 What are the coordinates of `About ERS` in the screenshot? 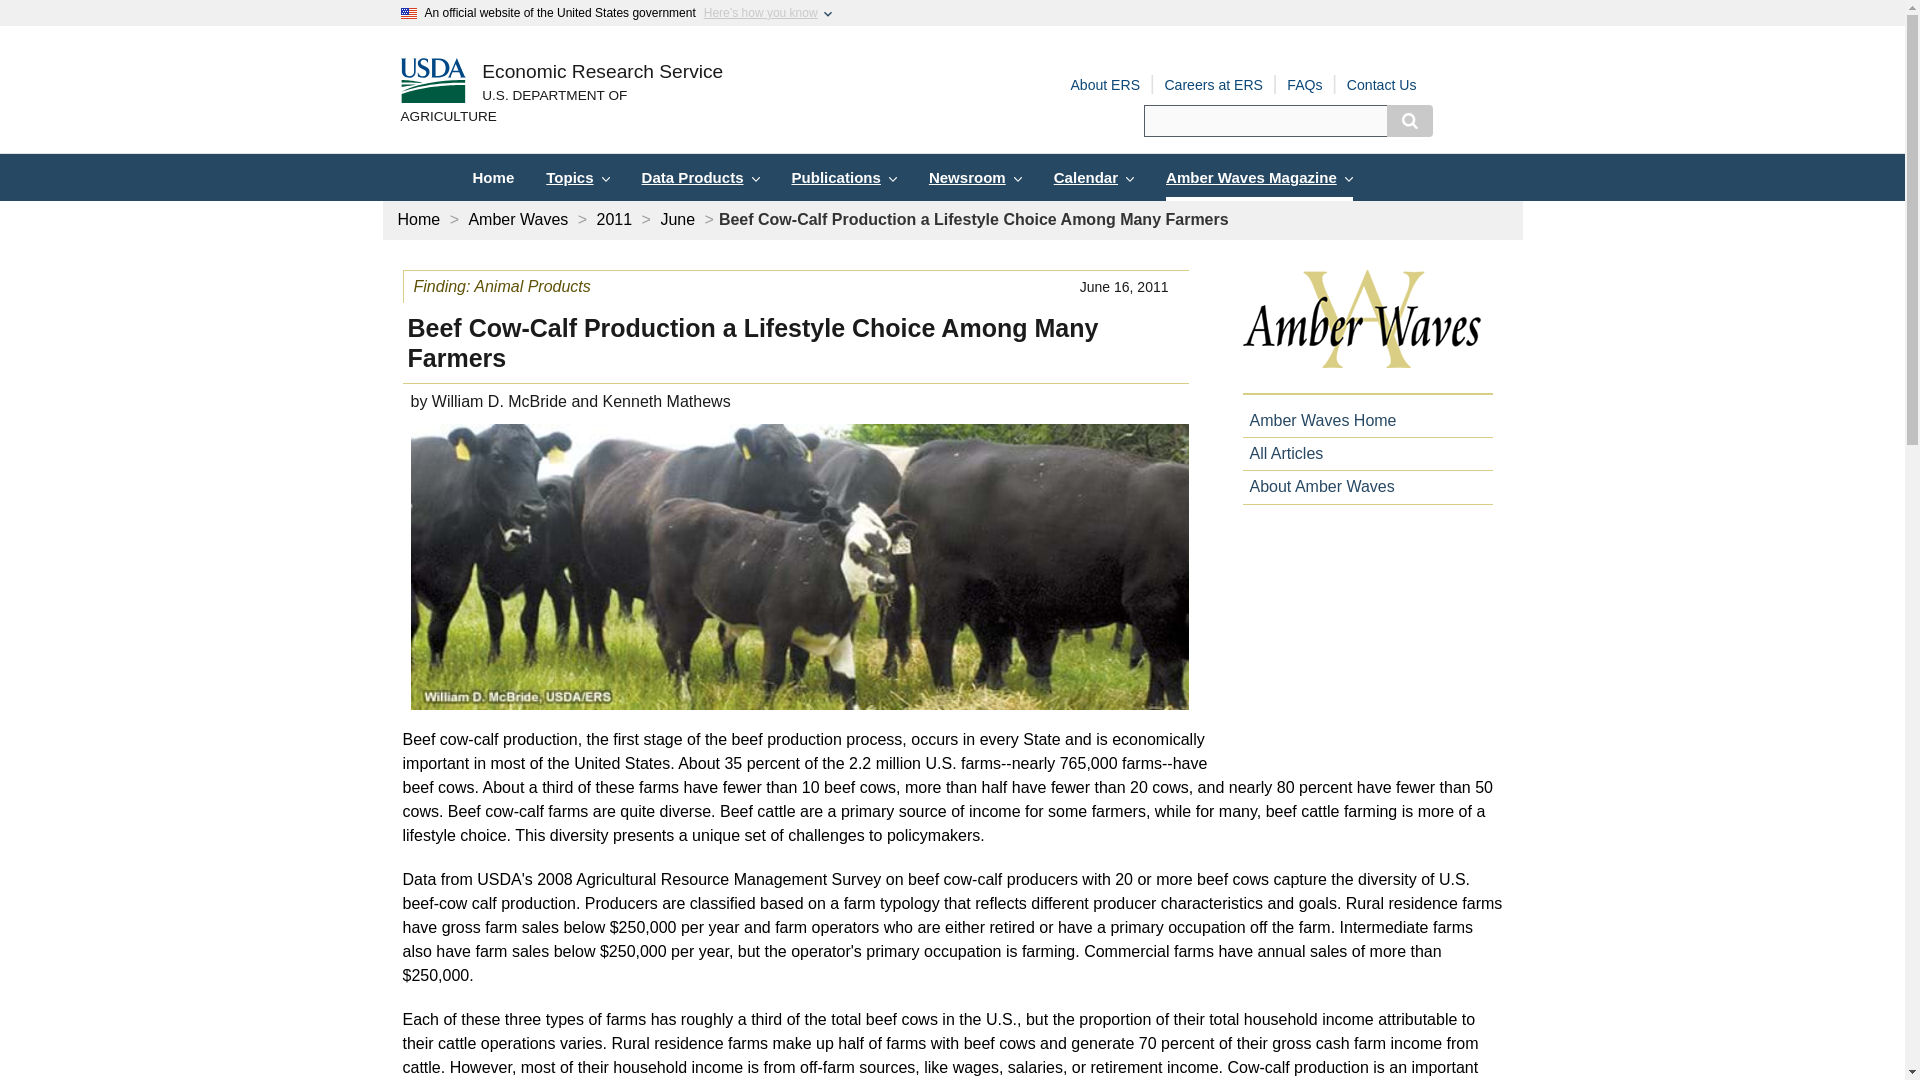 It's located at (1104, 84).